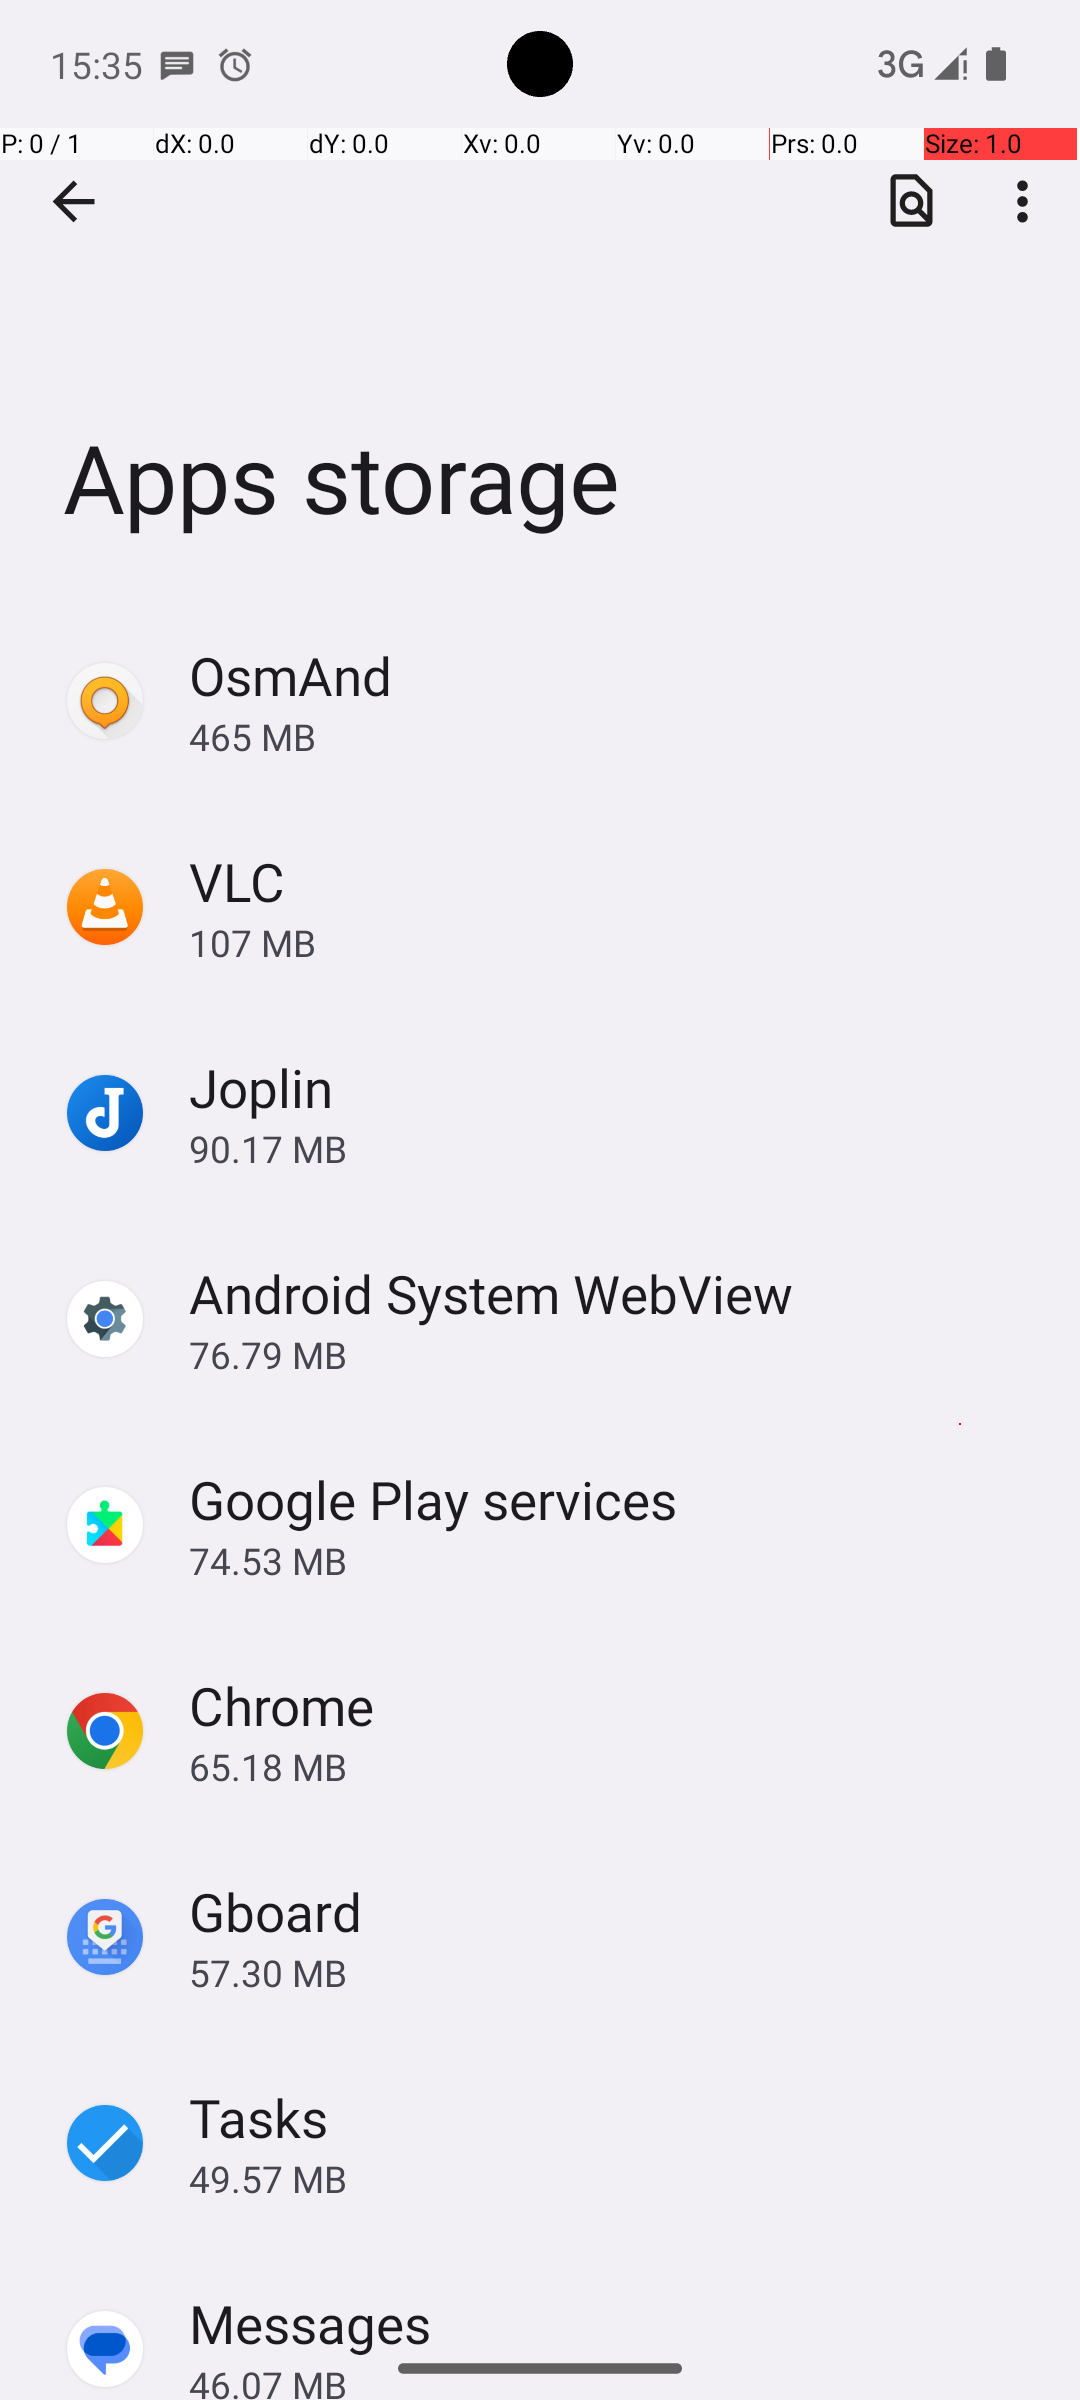 This screenshot has width=1080, height=2400. I want to click on Gboard, so click(276, 1912).